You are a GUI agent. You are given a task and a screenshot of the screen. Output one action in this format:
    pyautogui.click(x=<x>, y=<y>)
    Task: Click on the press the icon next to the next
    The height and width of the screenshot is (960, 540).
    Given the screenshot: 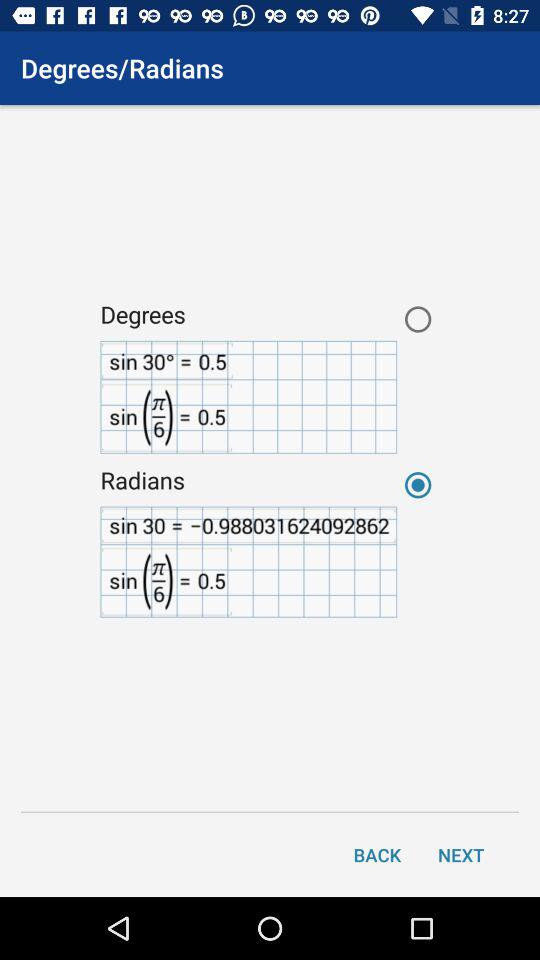 What is the action you would take?
    pyautogui.click(x=377, y=854)
    